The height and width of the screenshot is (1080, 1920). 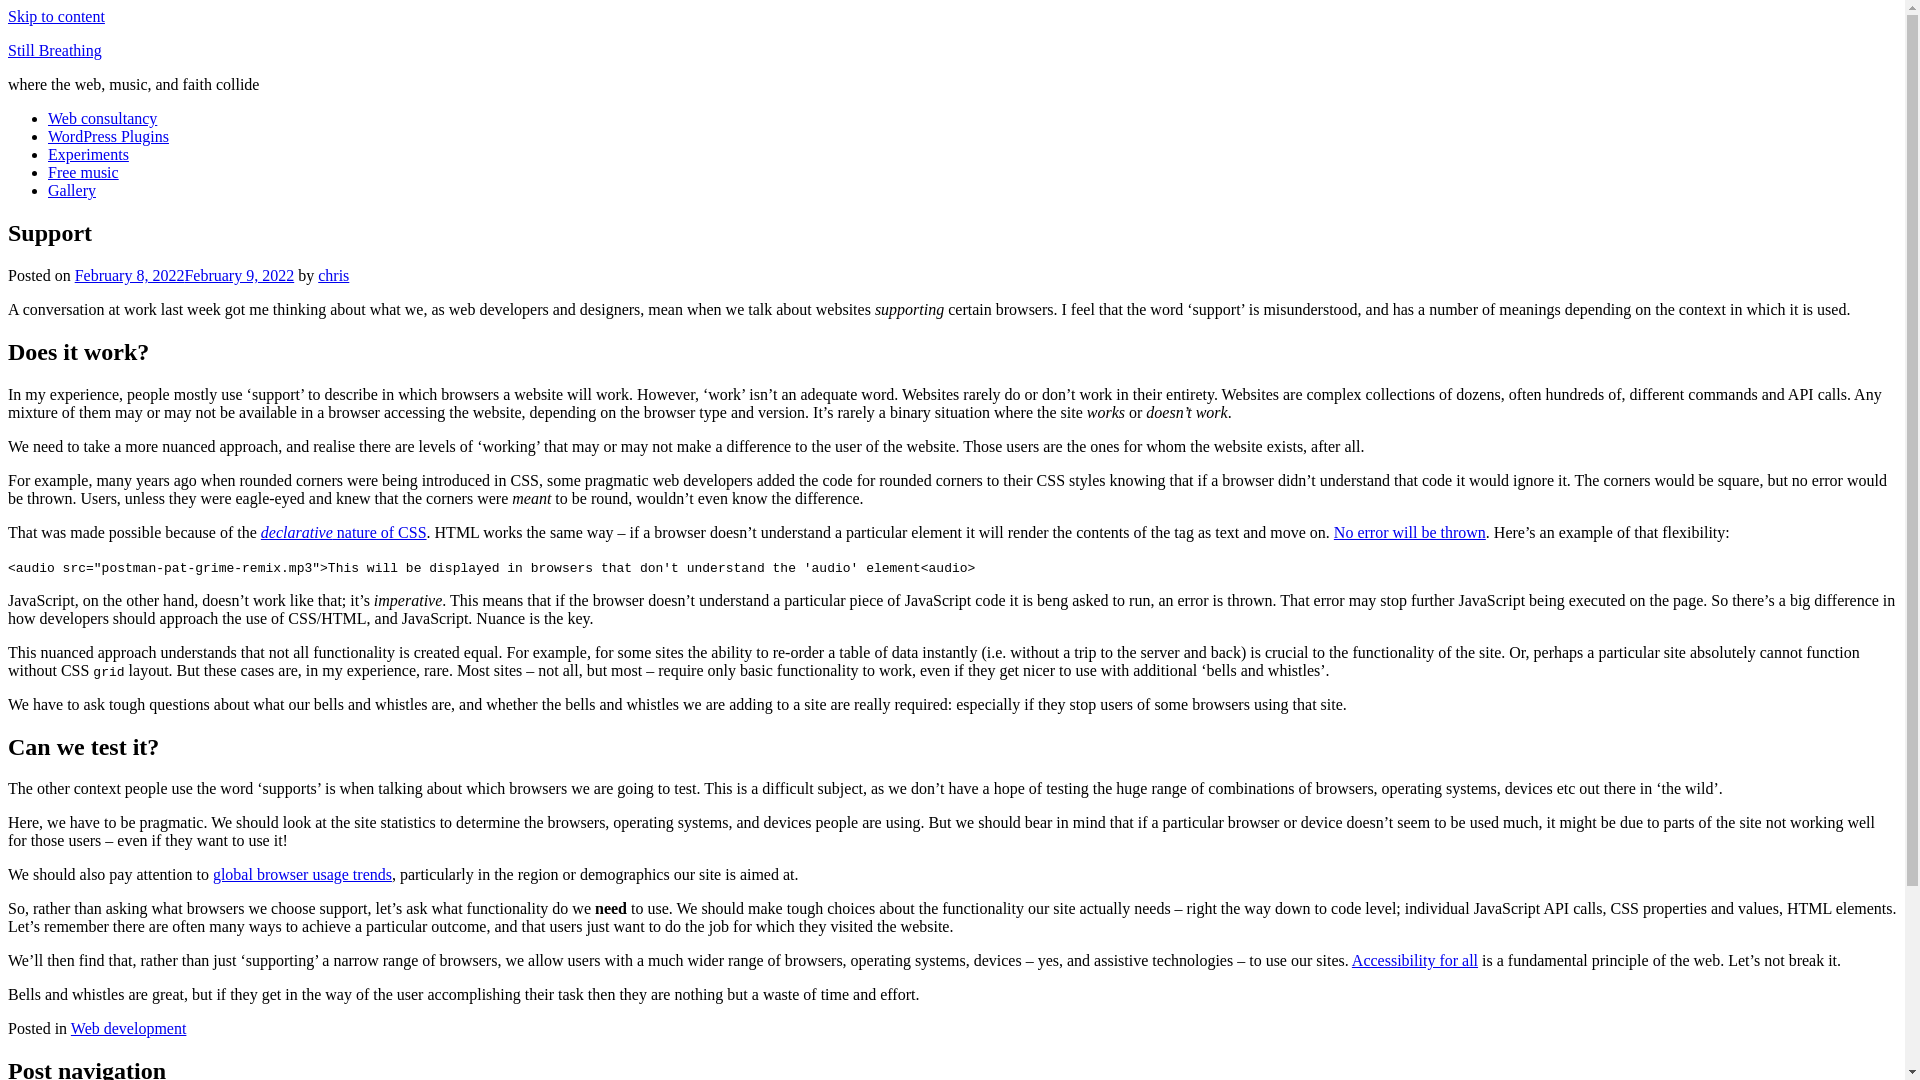 What do you see at coordinates (88, 154) in the screenshot?
I see `Experiments` at bounding box center [88, 154].